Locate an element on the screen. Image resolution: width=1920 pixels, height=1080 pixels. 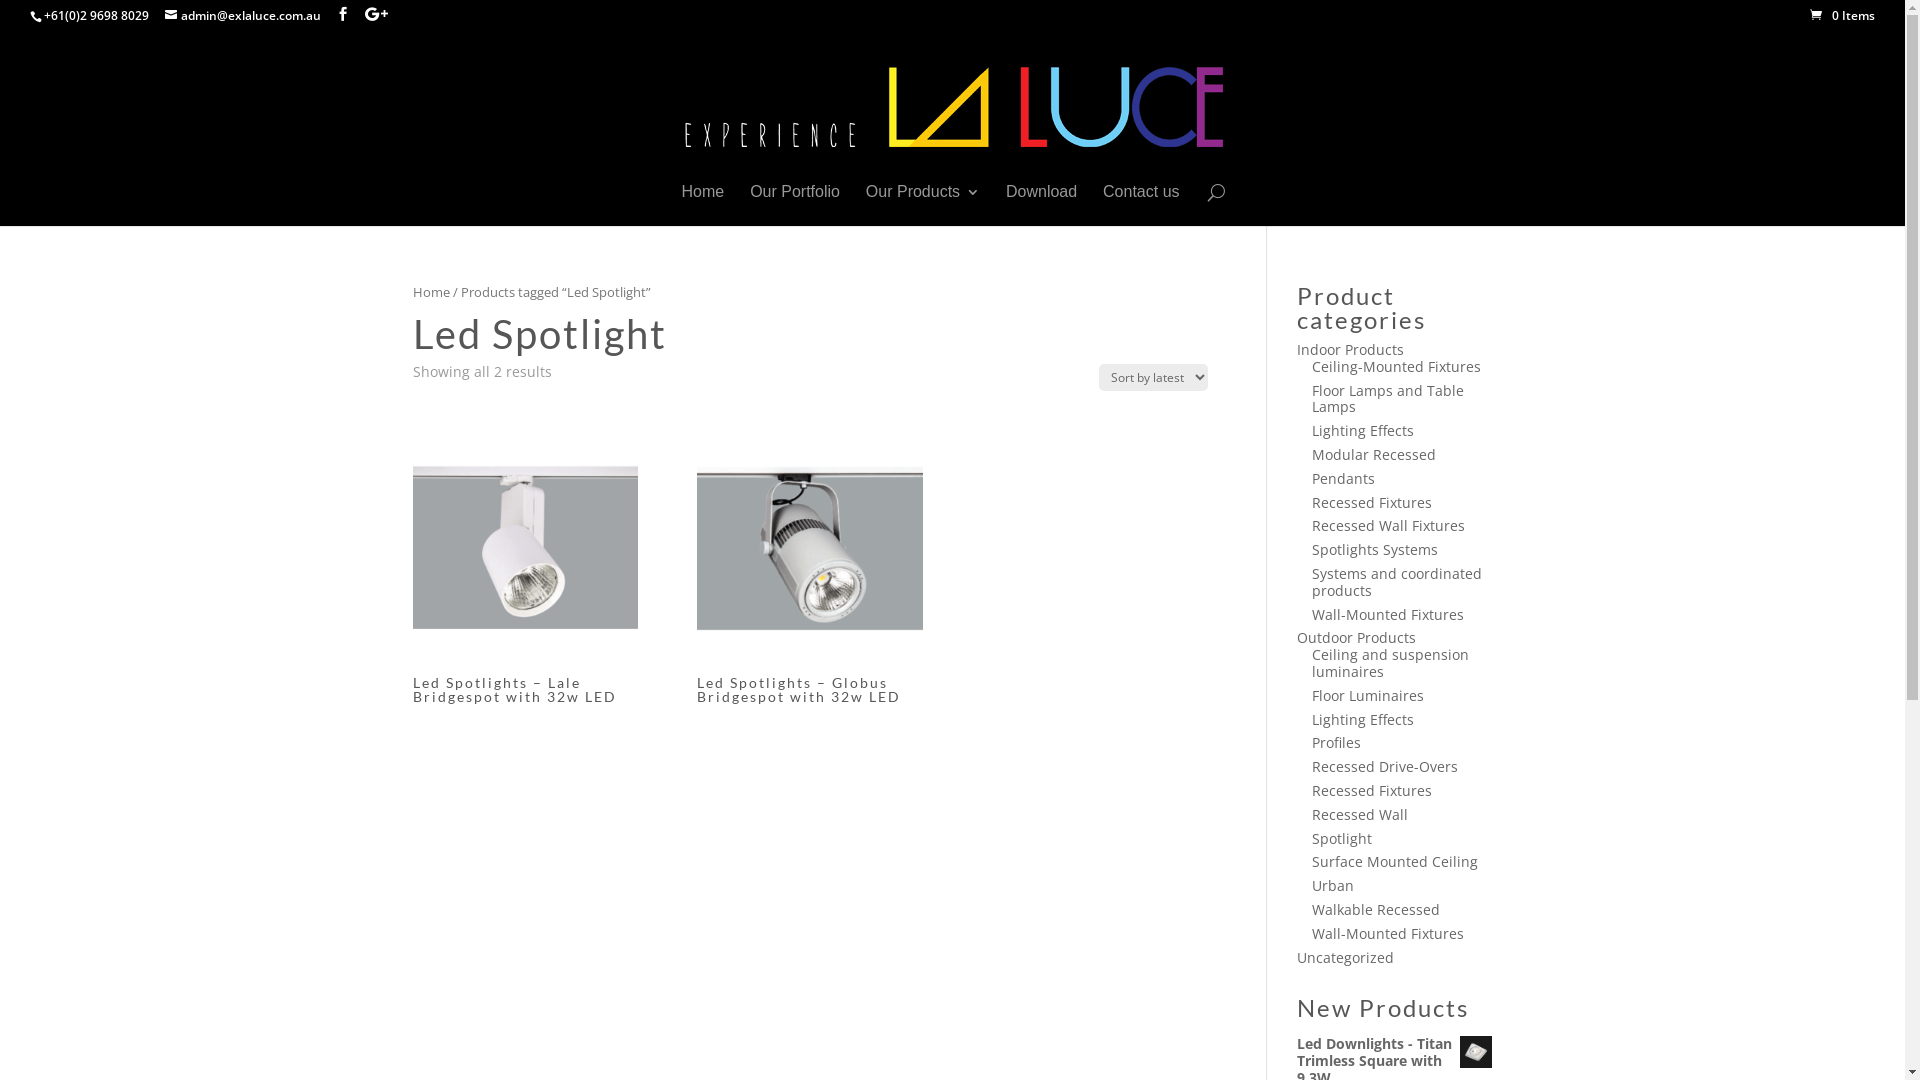
Recessed Wall is located at coordinates (1360, 814).